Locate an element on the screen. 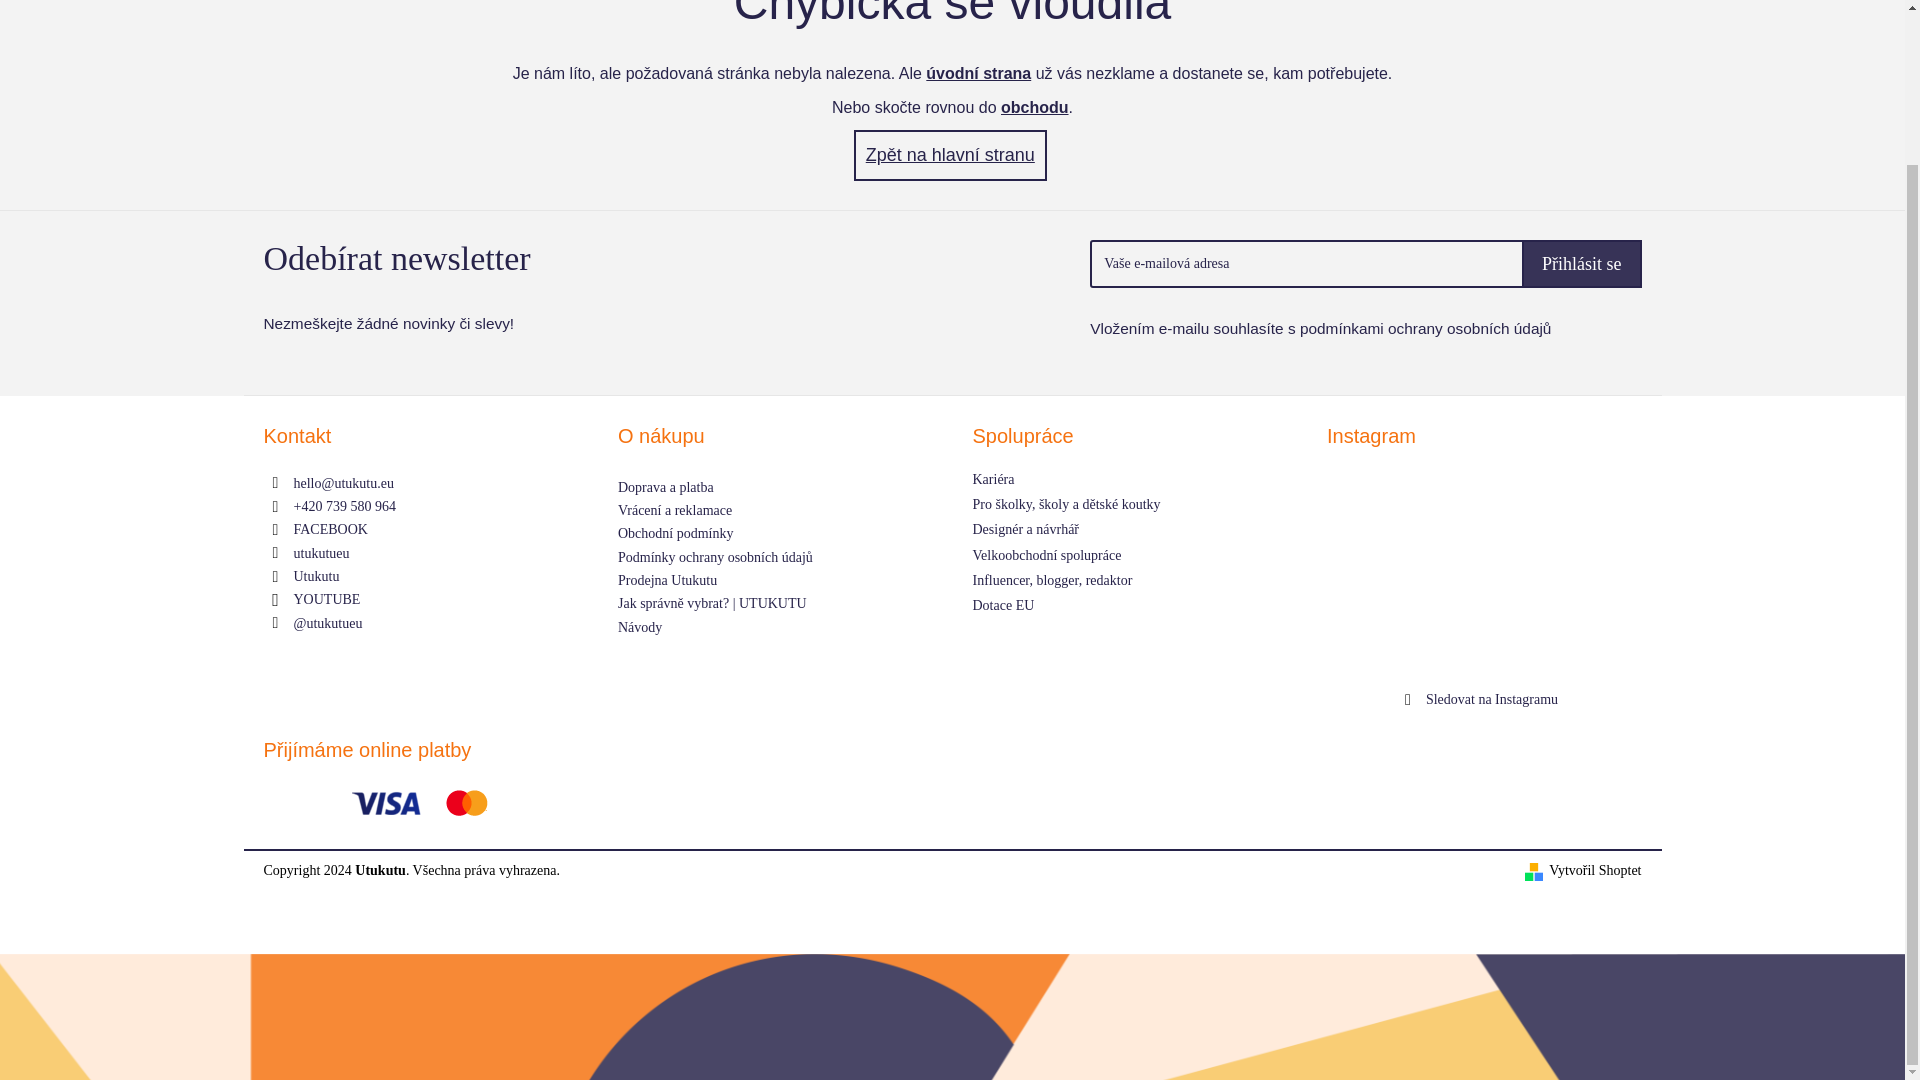  Instagram is located at coordinates (321, 553).